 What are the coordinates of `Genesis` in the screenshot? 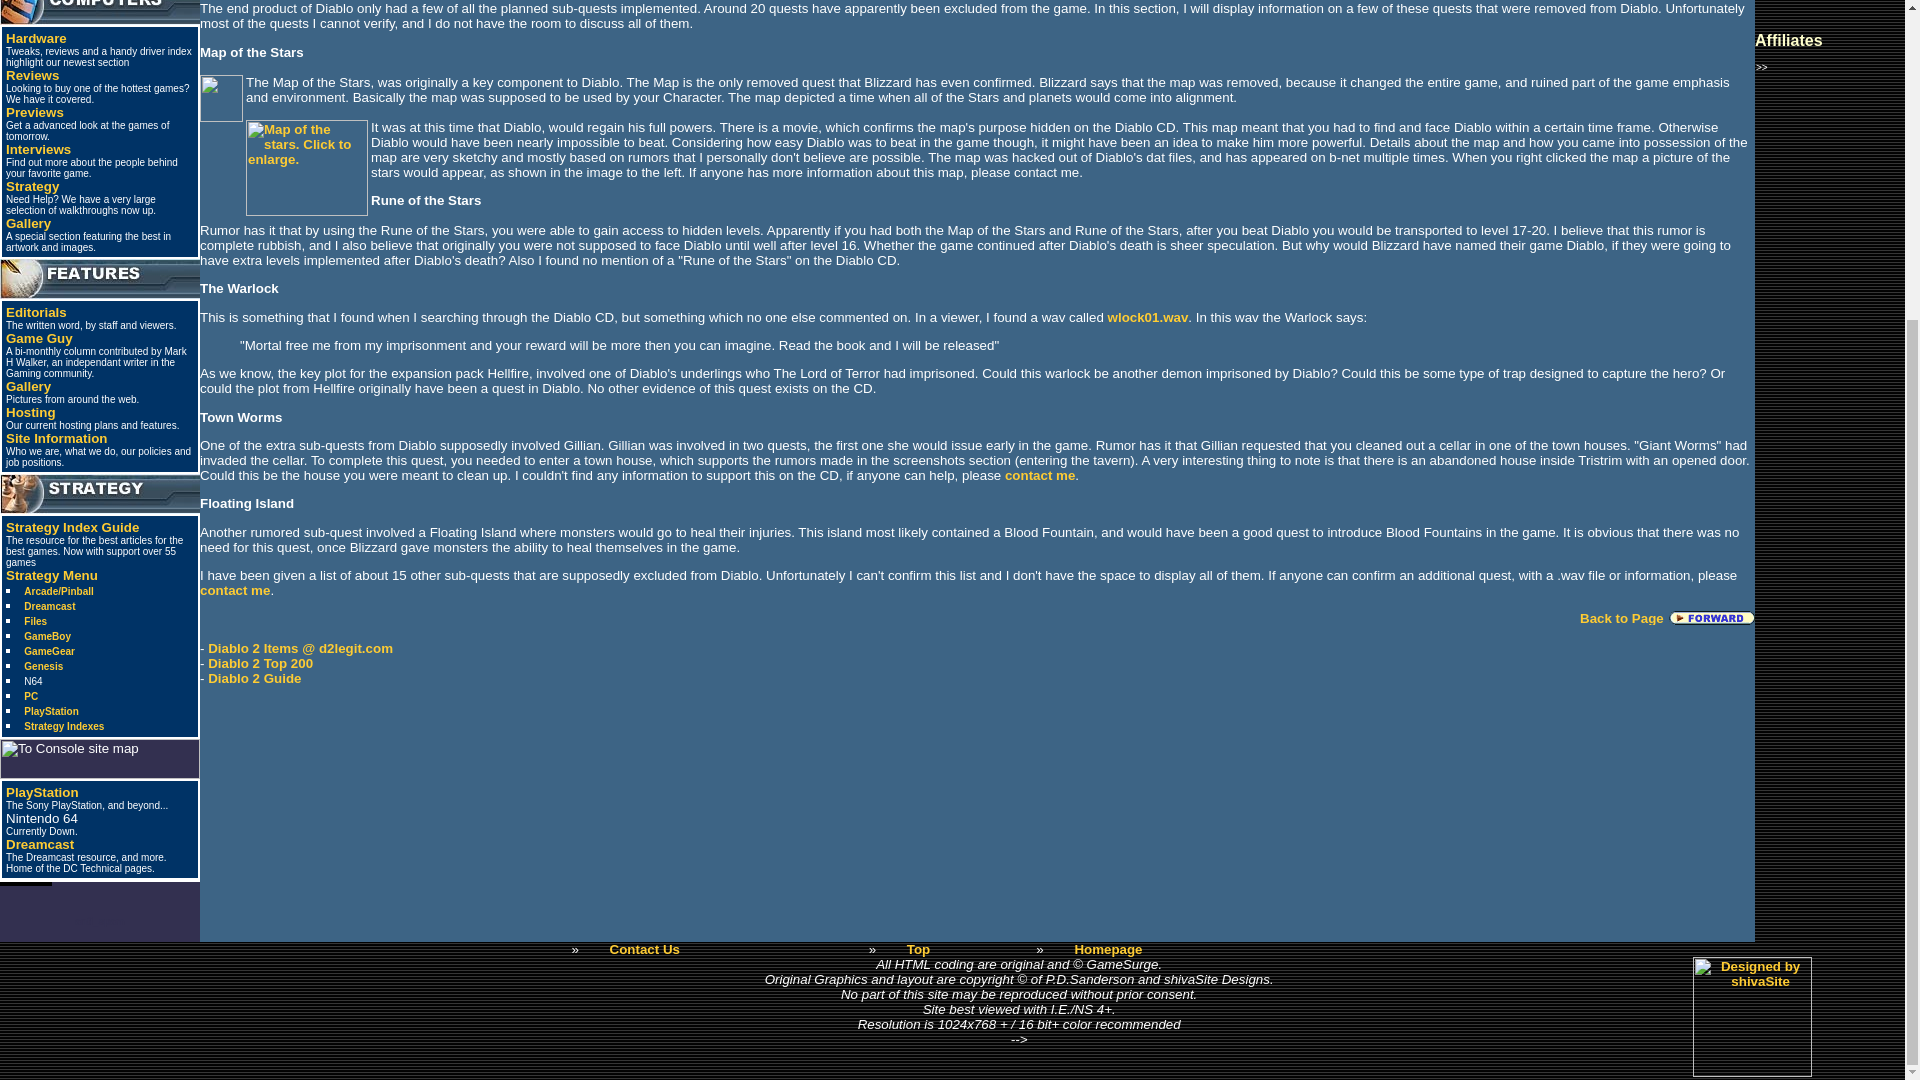 It's located at (43, 666).